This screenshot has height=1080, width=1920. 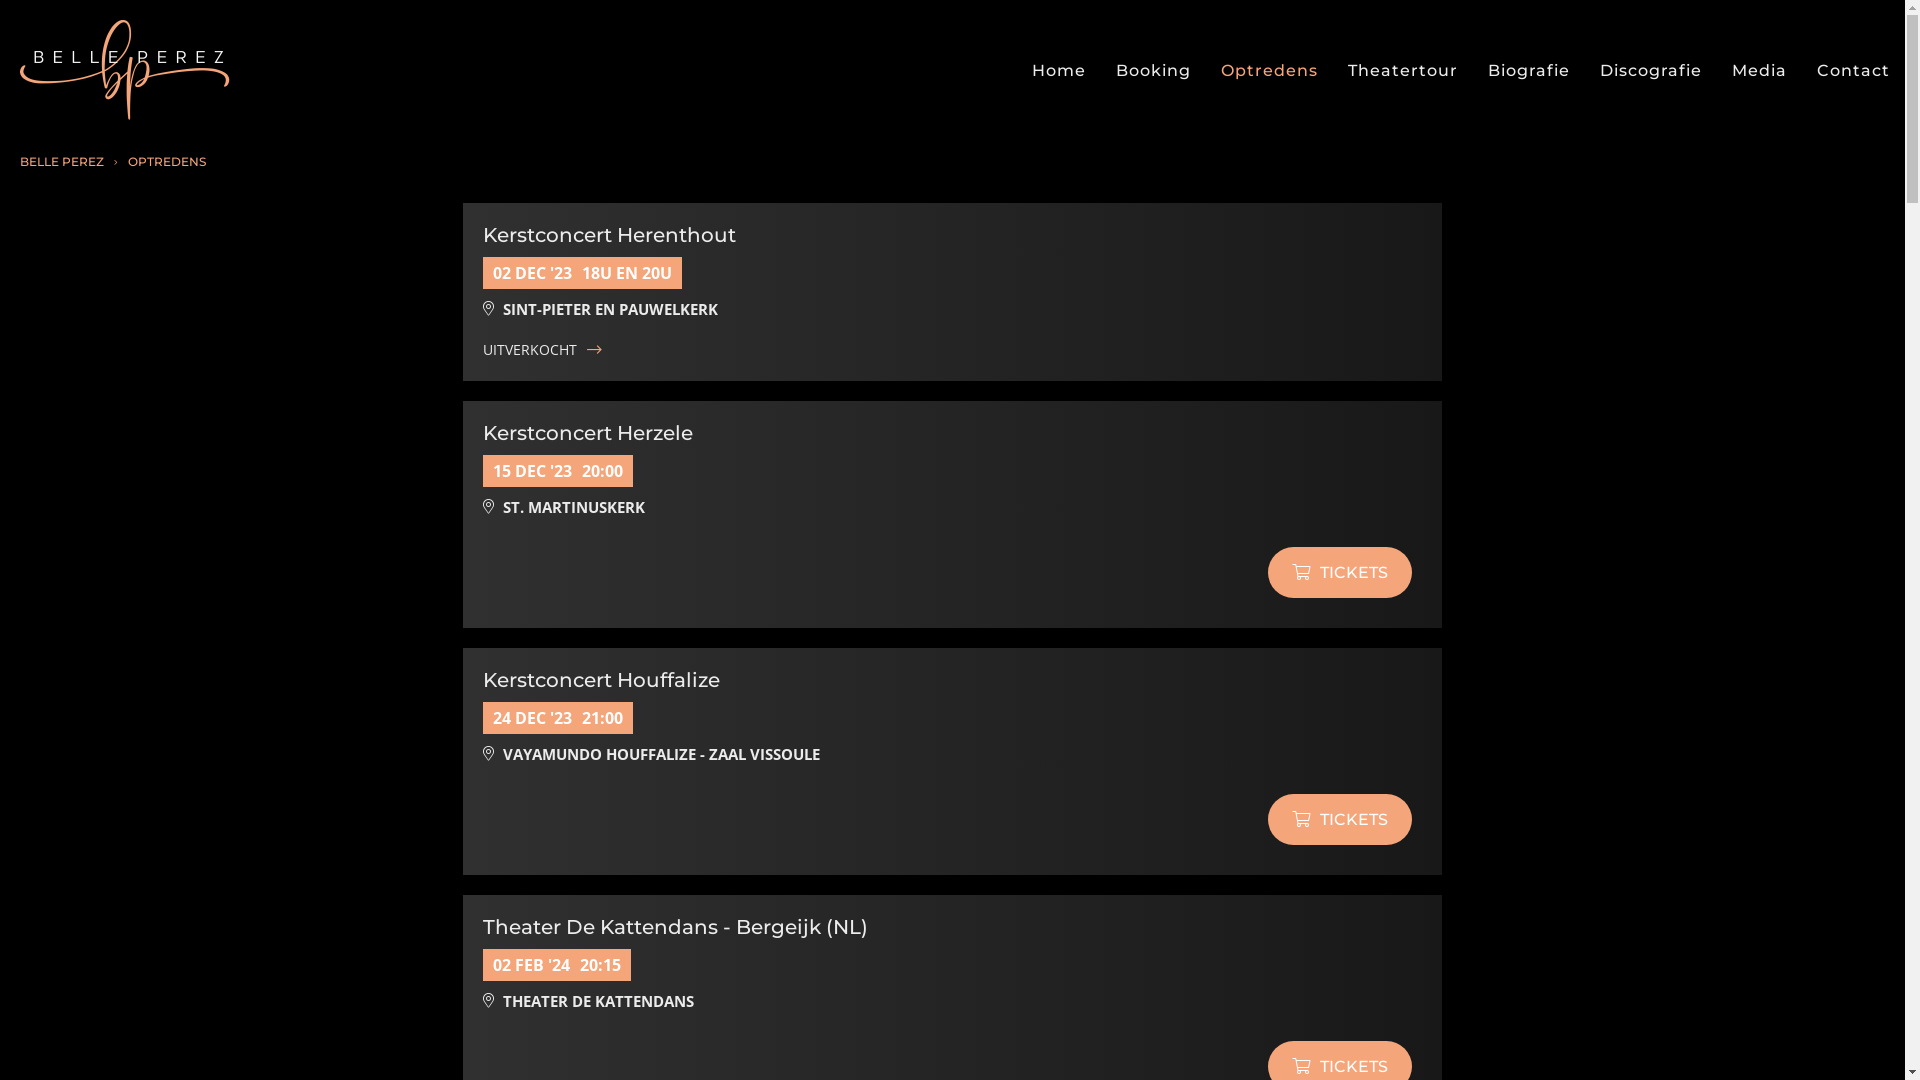 What do you see at coordinates (610, 235) in the screenshot?
I see `Kerstconcert Herenthout` at bounding box center [610, 235].